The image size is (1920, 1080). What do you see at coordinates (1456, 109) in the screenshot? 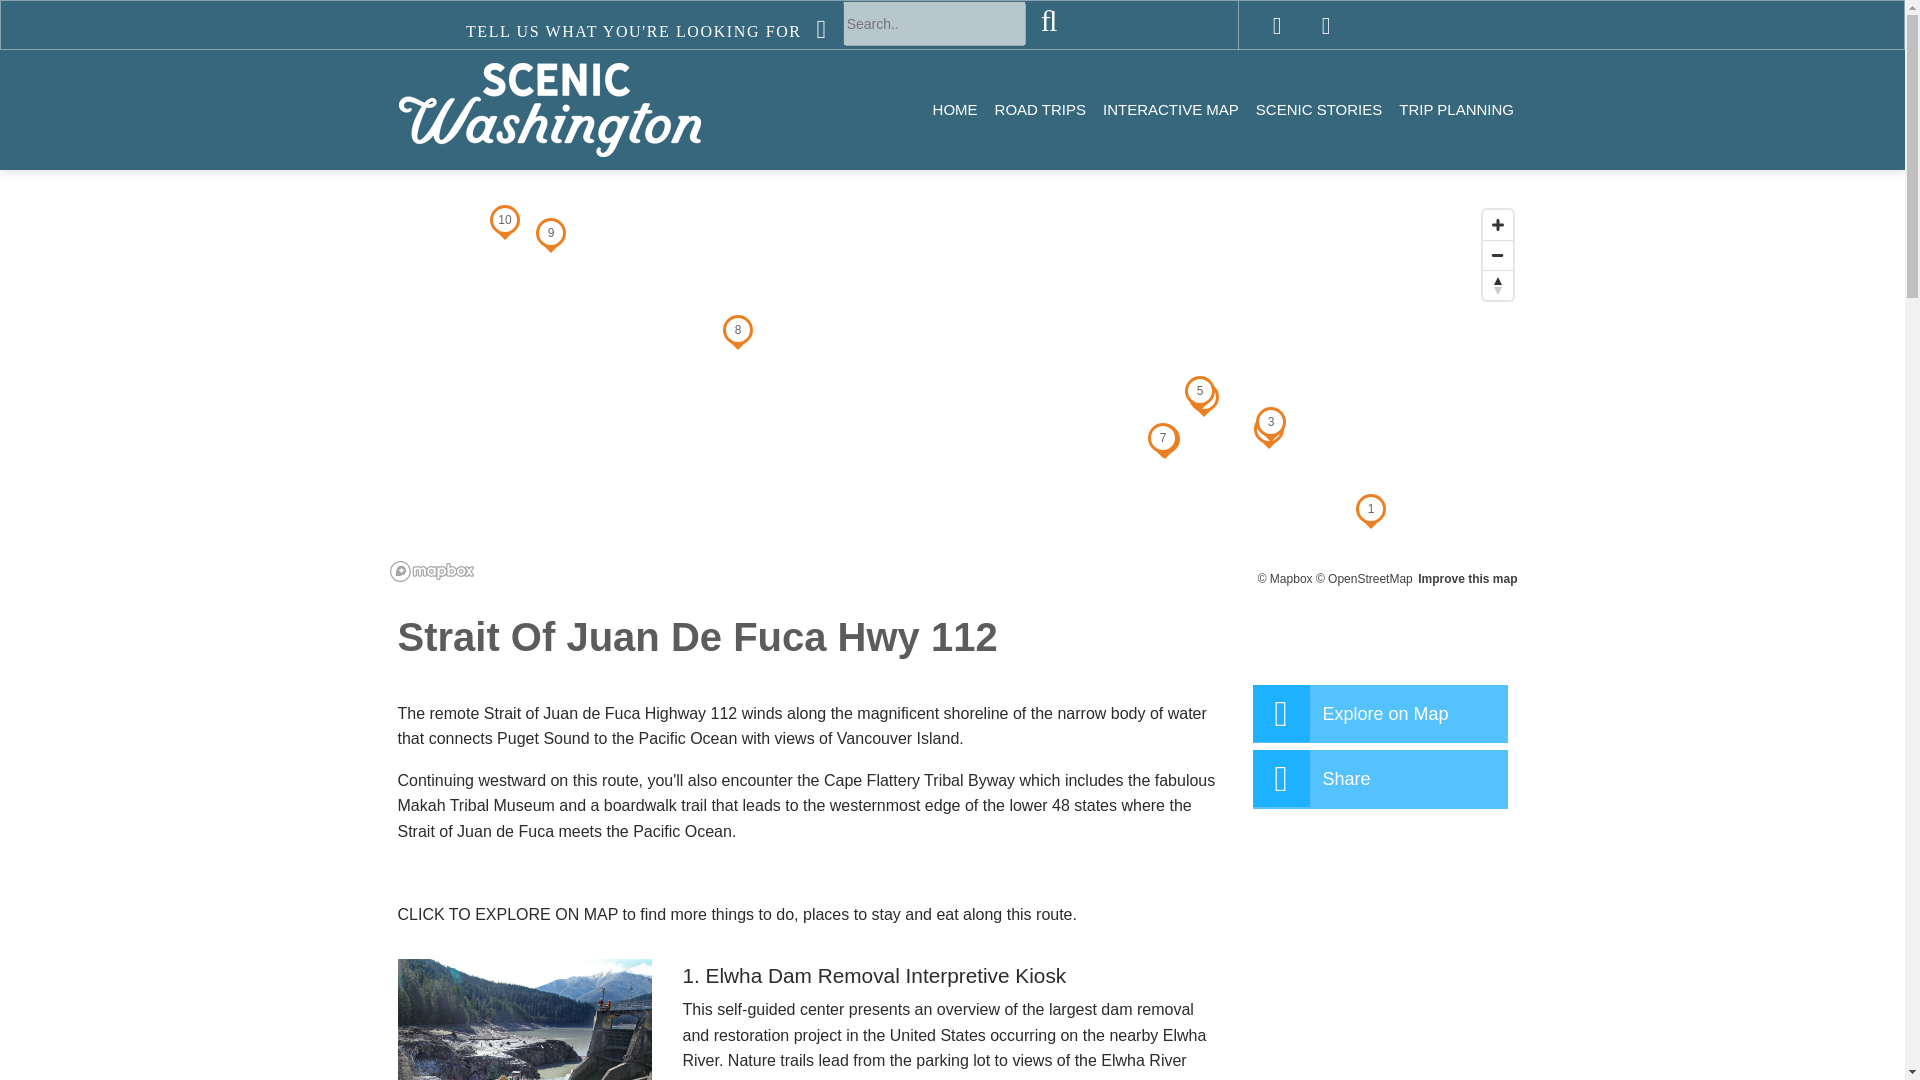
I see `TRIP PLANNING` at bounding box center [1456, 109].